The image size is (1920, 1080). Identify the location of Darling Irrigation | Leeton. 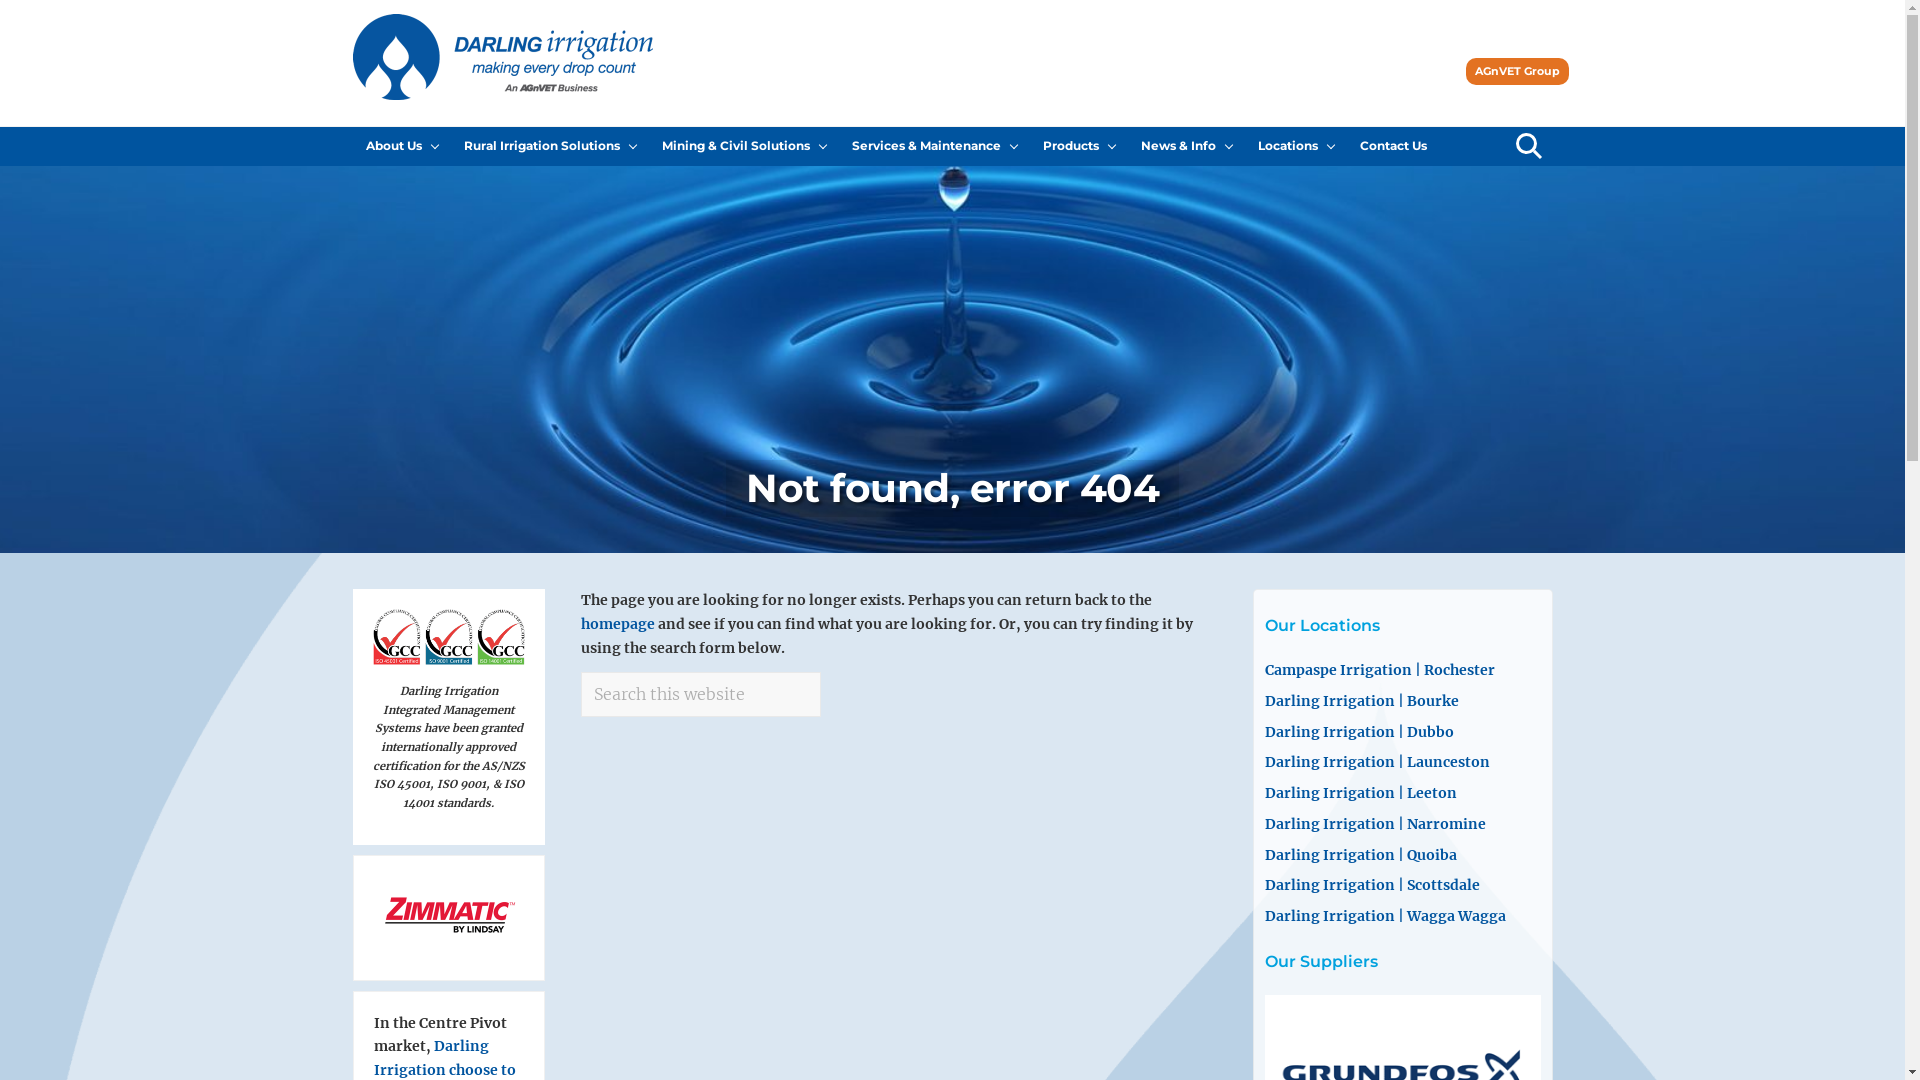
(1360, 793).